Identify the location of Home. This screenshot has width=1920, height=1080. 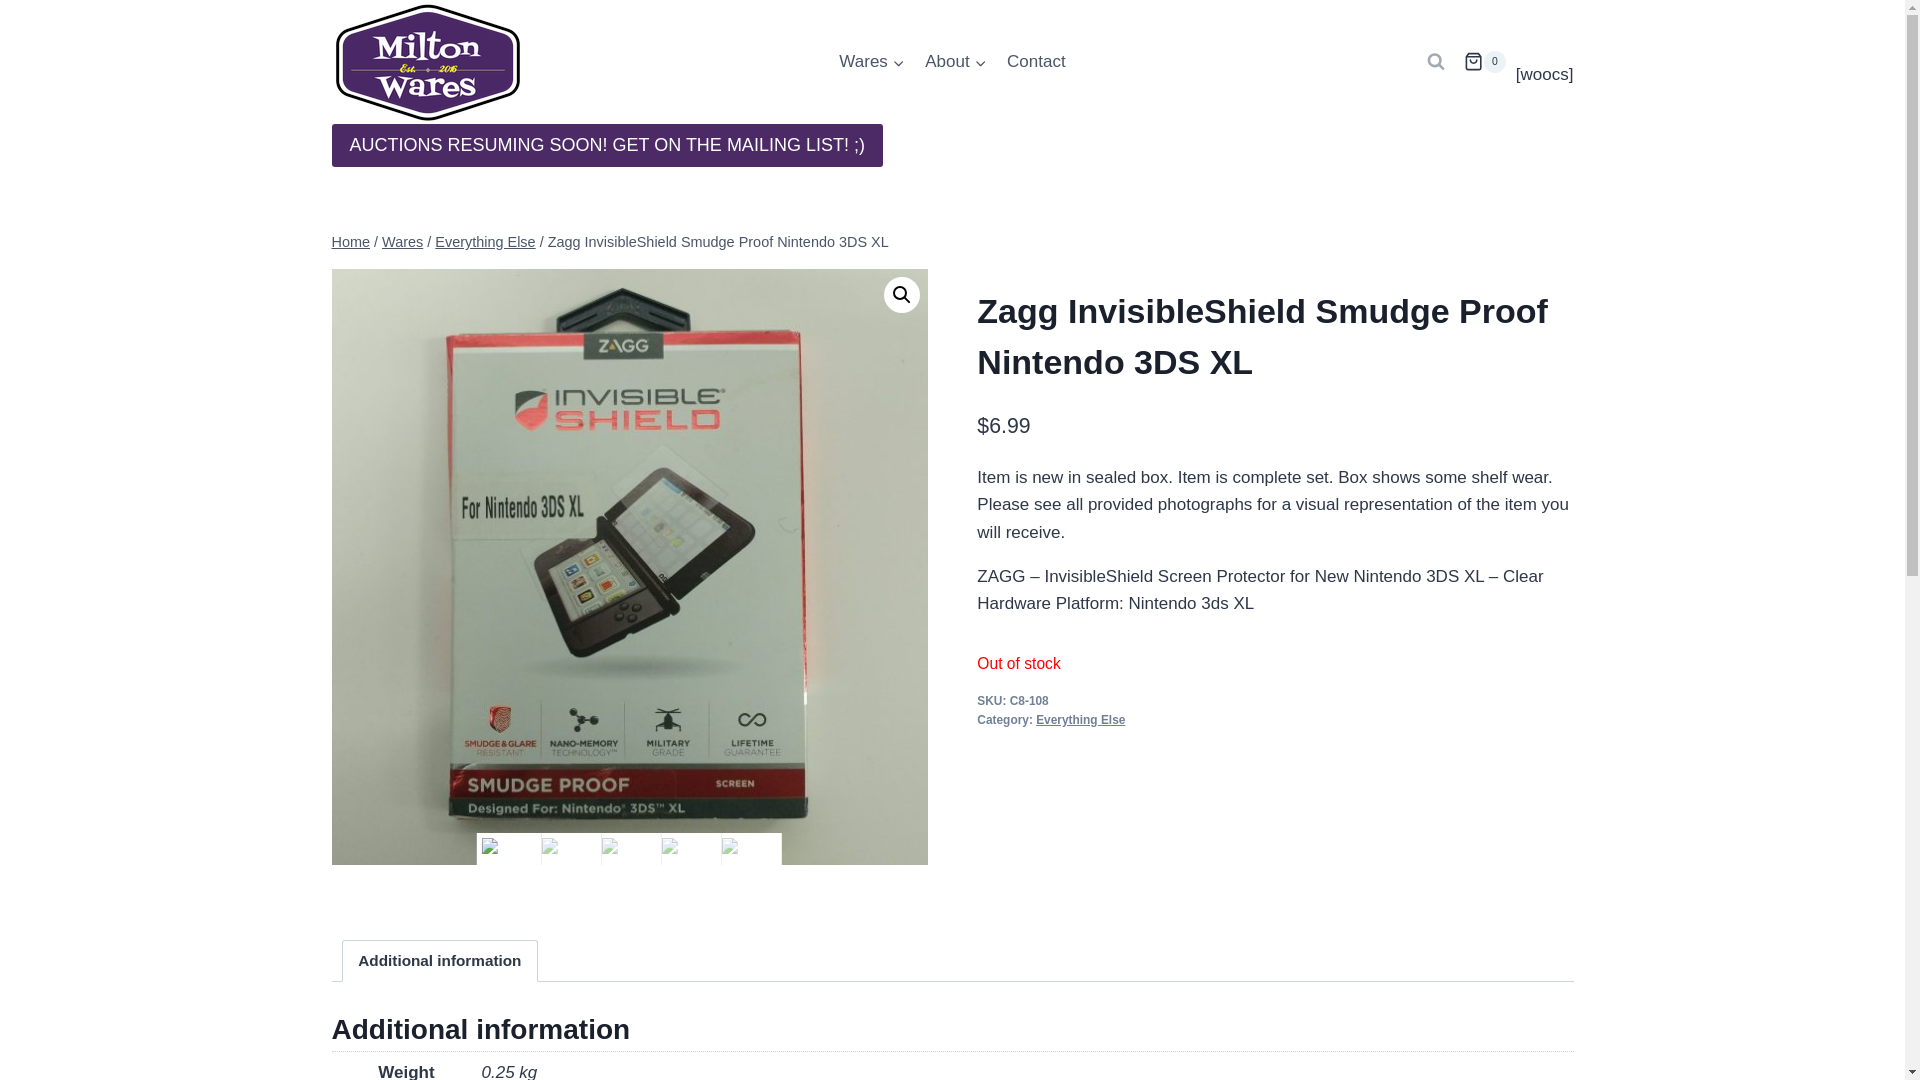
(351, 242).